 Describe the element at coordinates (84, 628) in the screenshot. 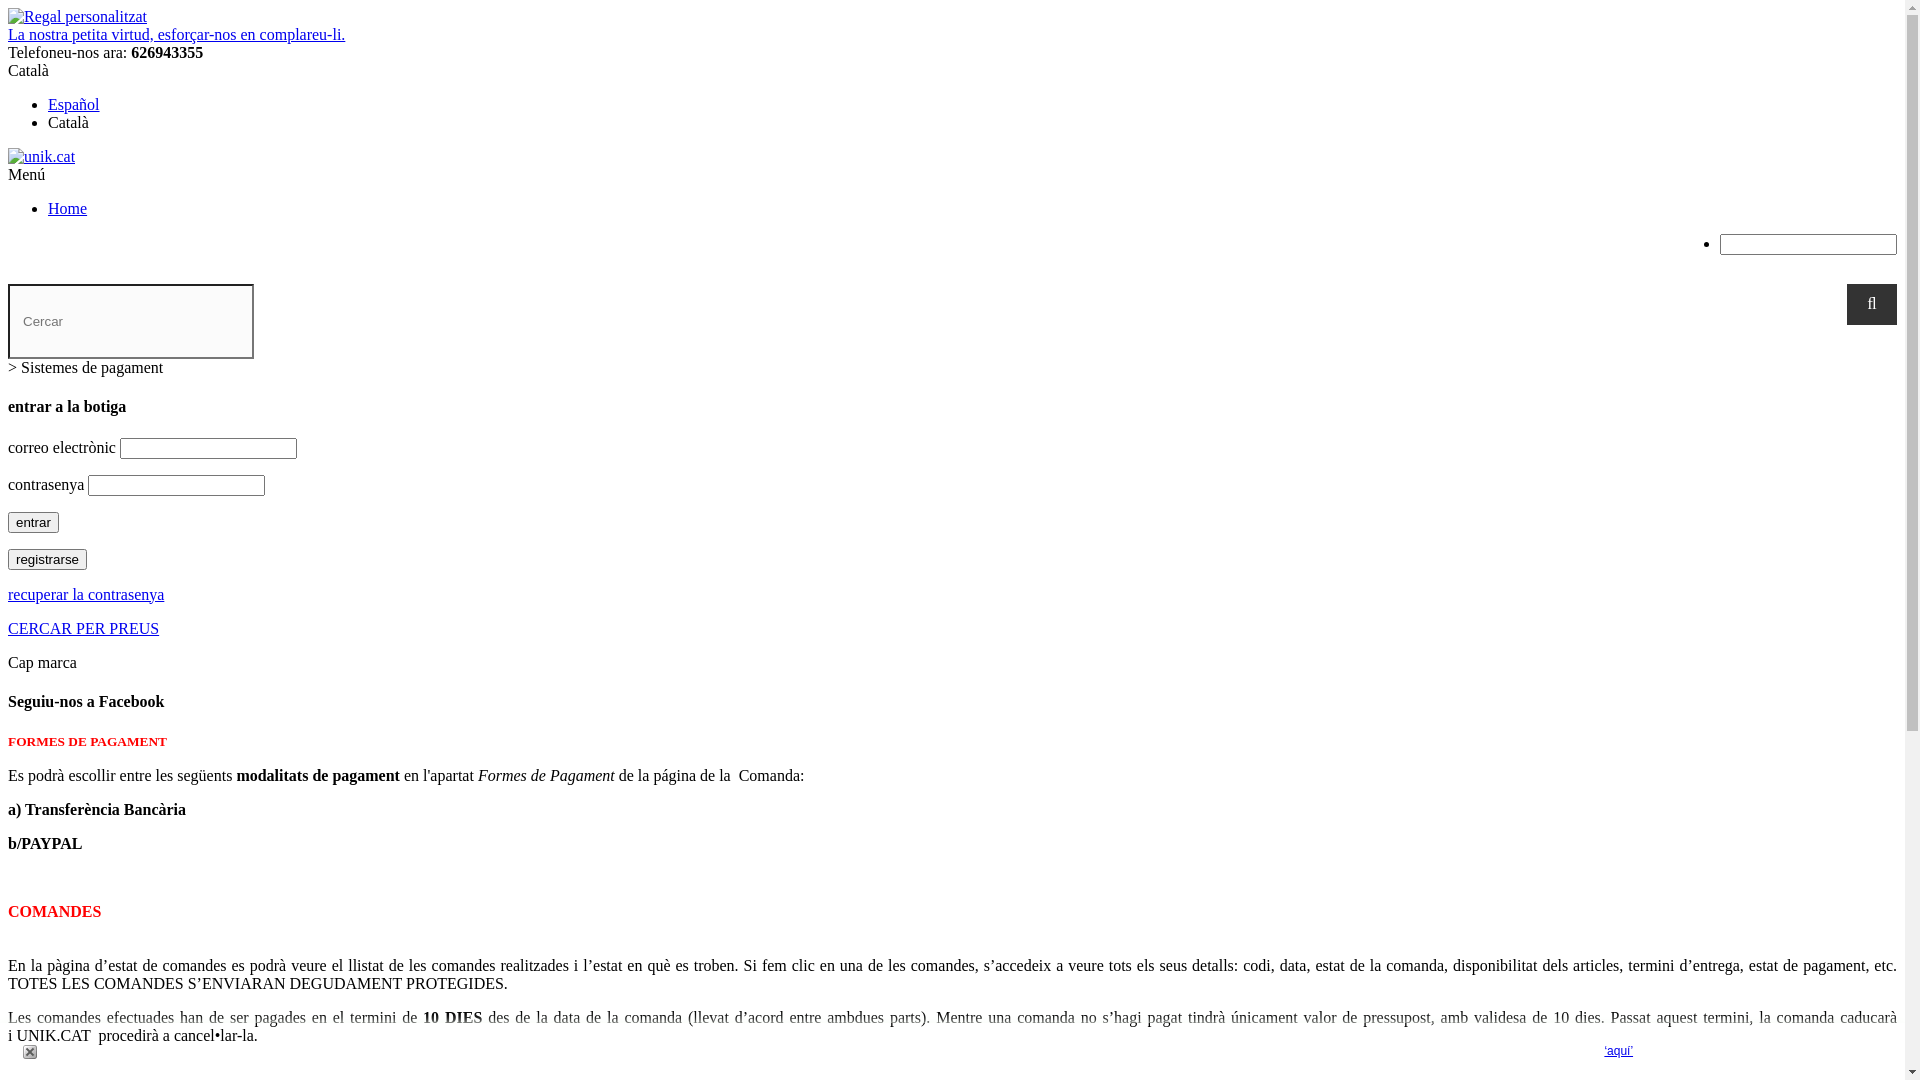

I see `CERCAR PER PREUS` at that location.